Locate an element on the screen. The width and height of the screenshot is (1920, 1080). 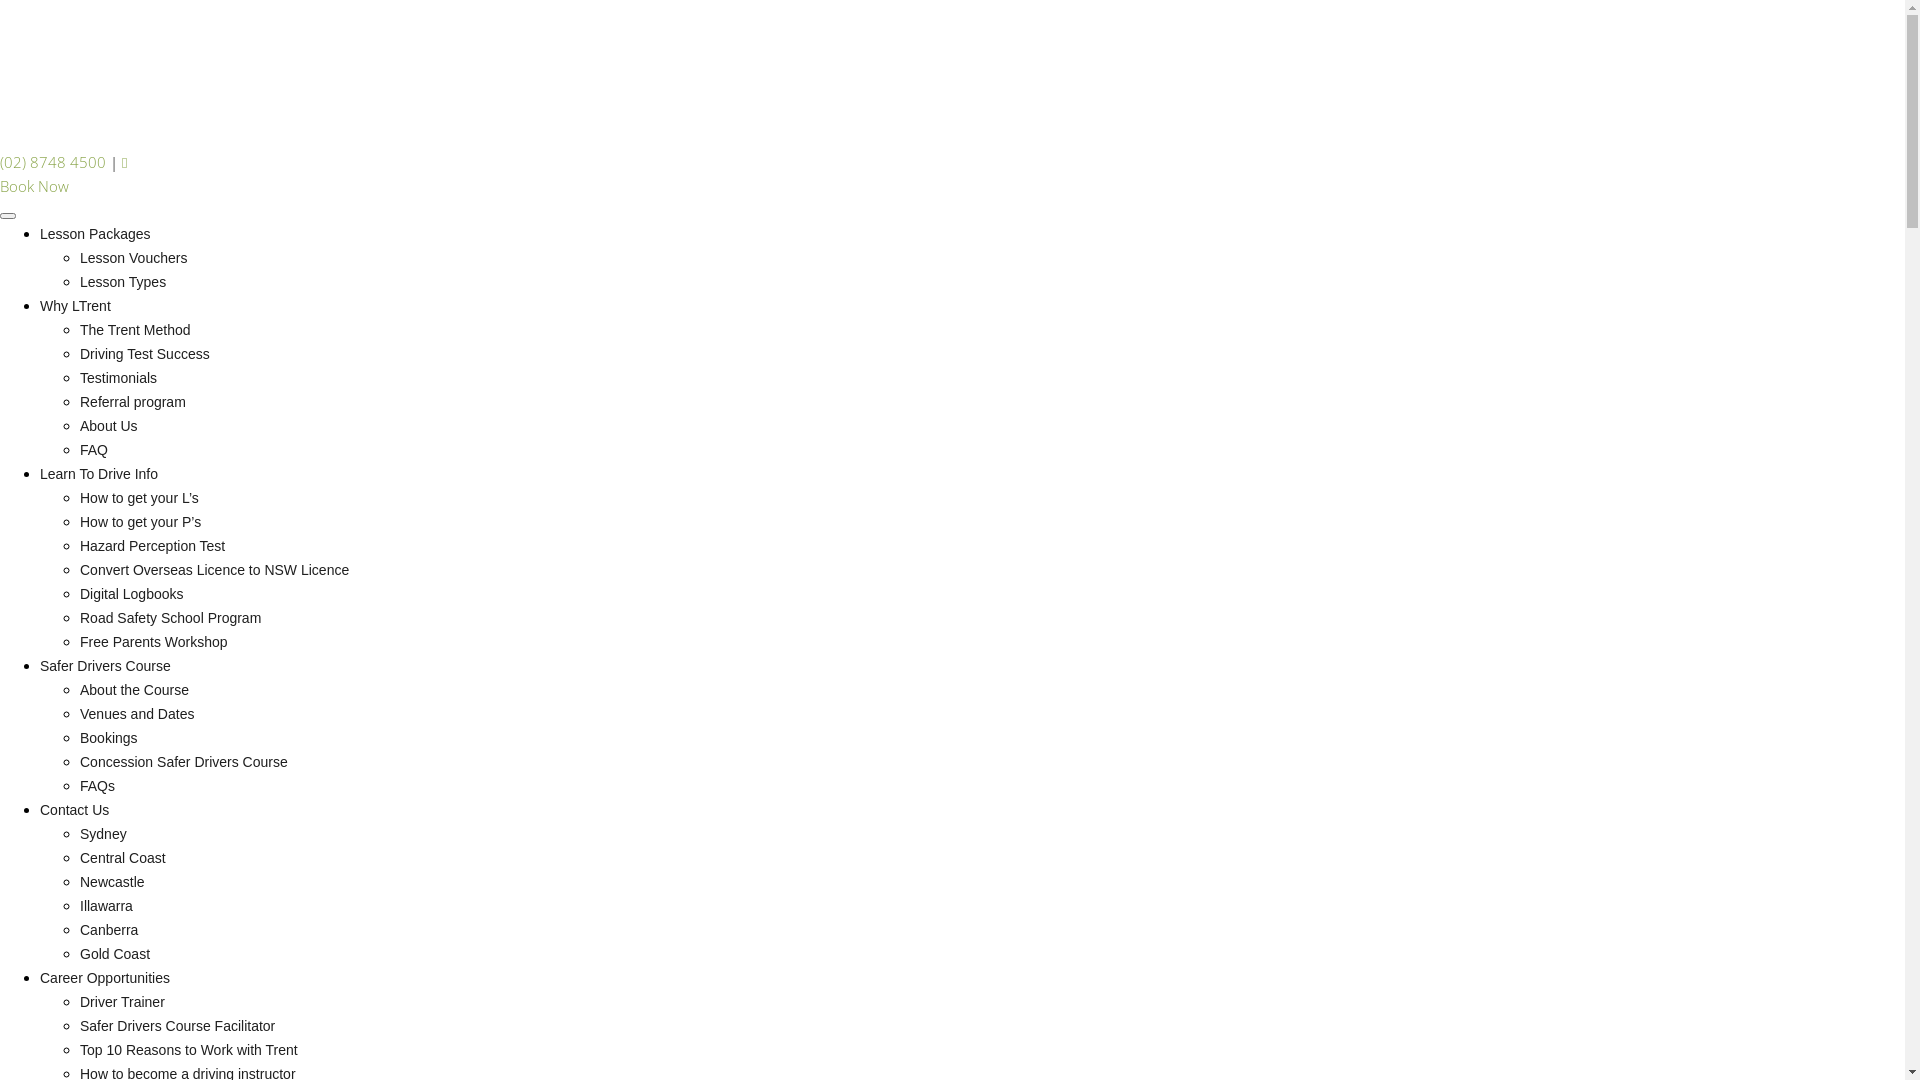
Gold Coast is located at coordinates (115, 954).